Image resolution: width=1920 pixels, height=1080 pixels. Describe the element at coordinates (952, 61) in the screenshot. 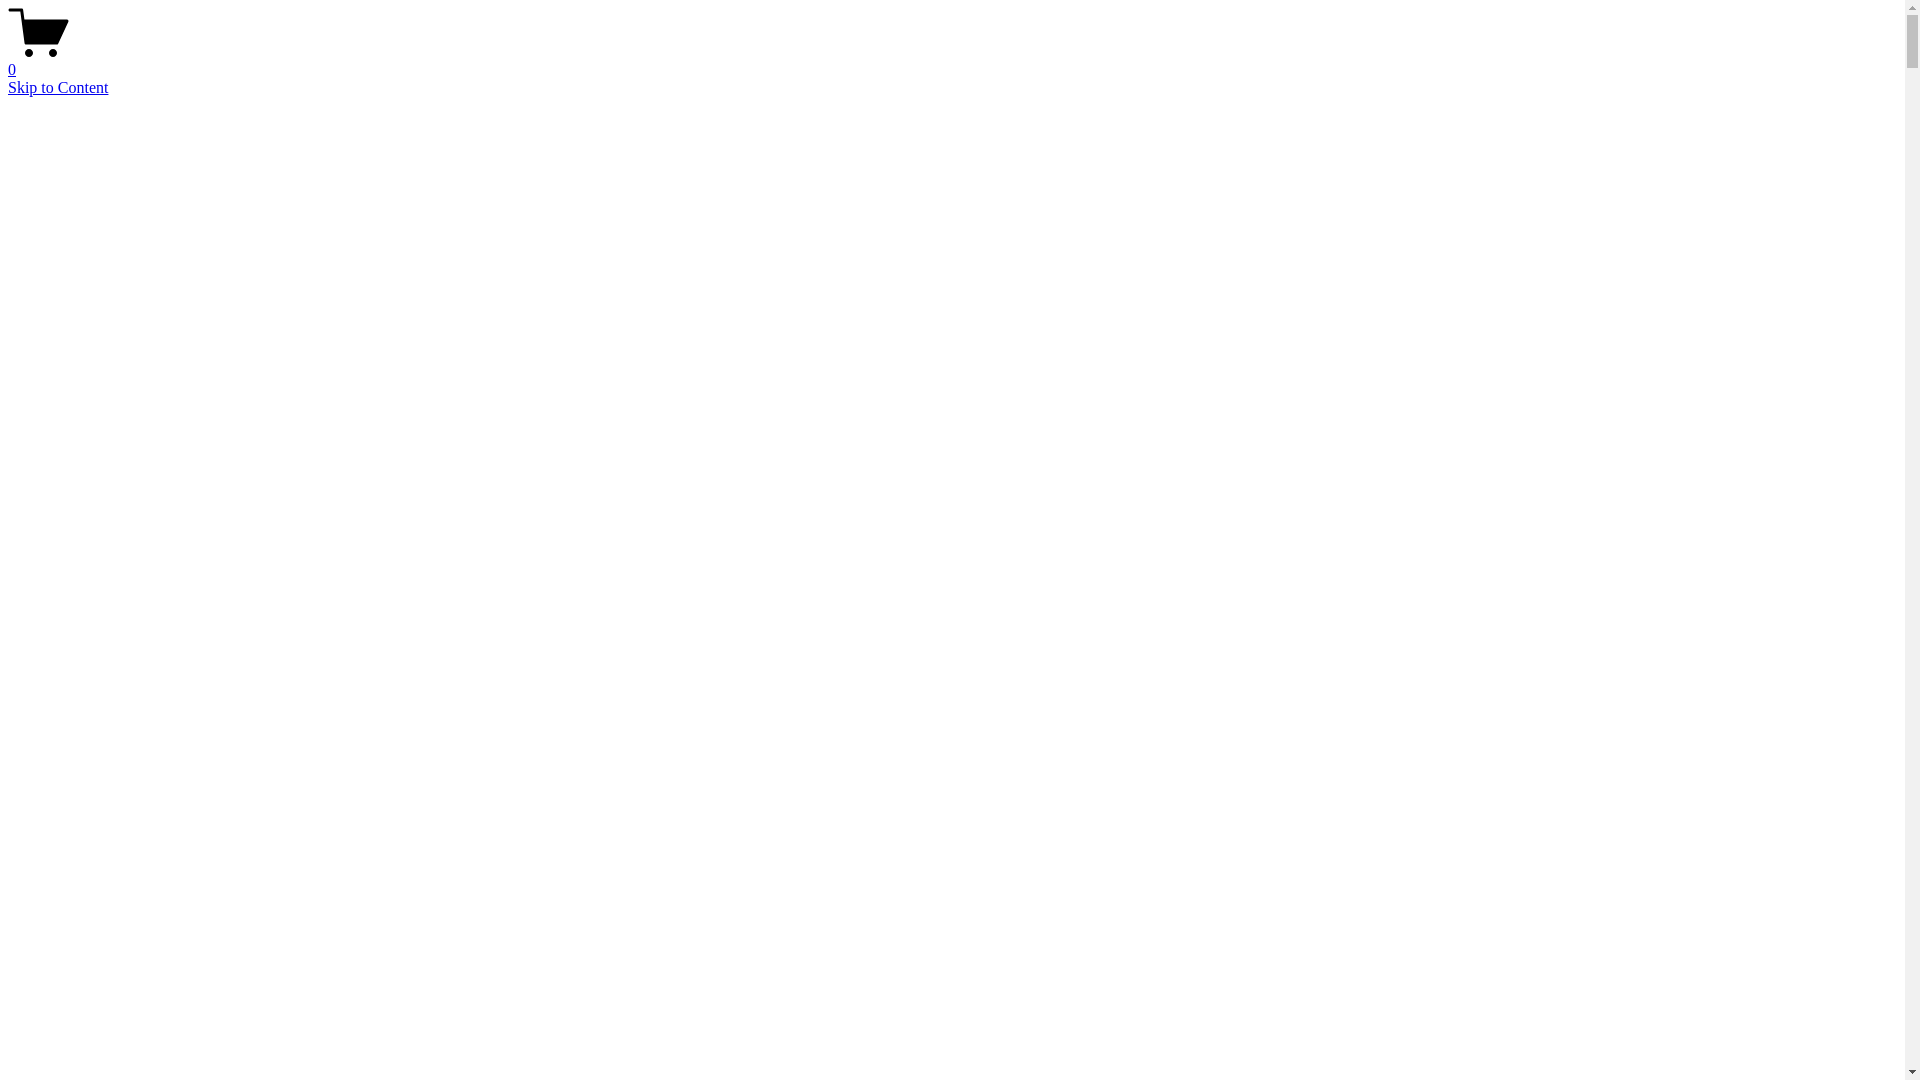

I see `0` at that location.